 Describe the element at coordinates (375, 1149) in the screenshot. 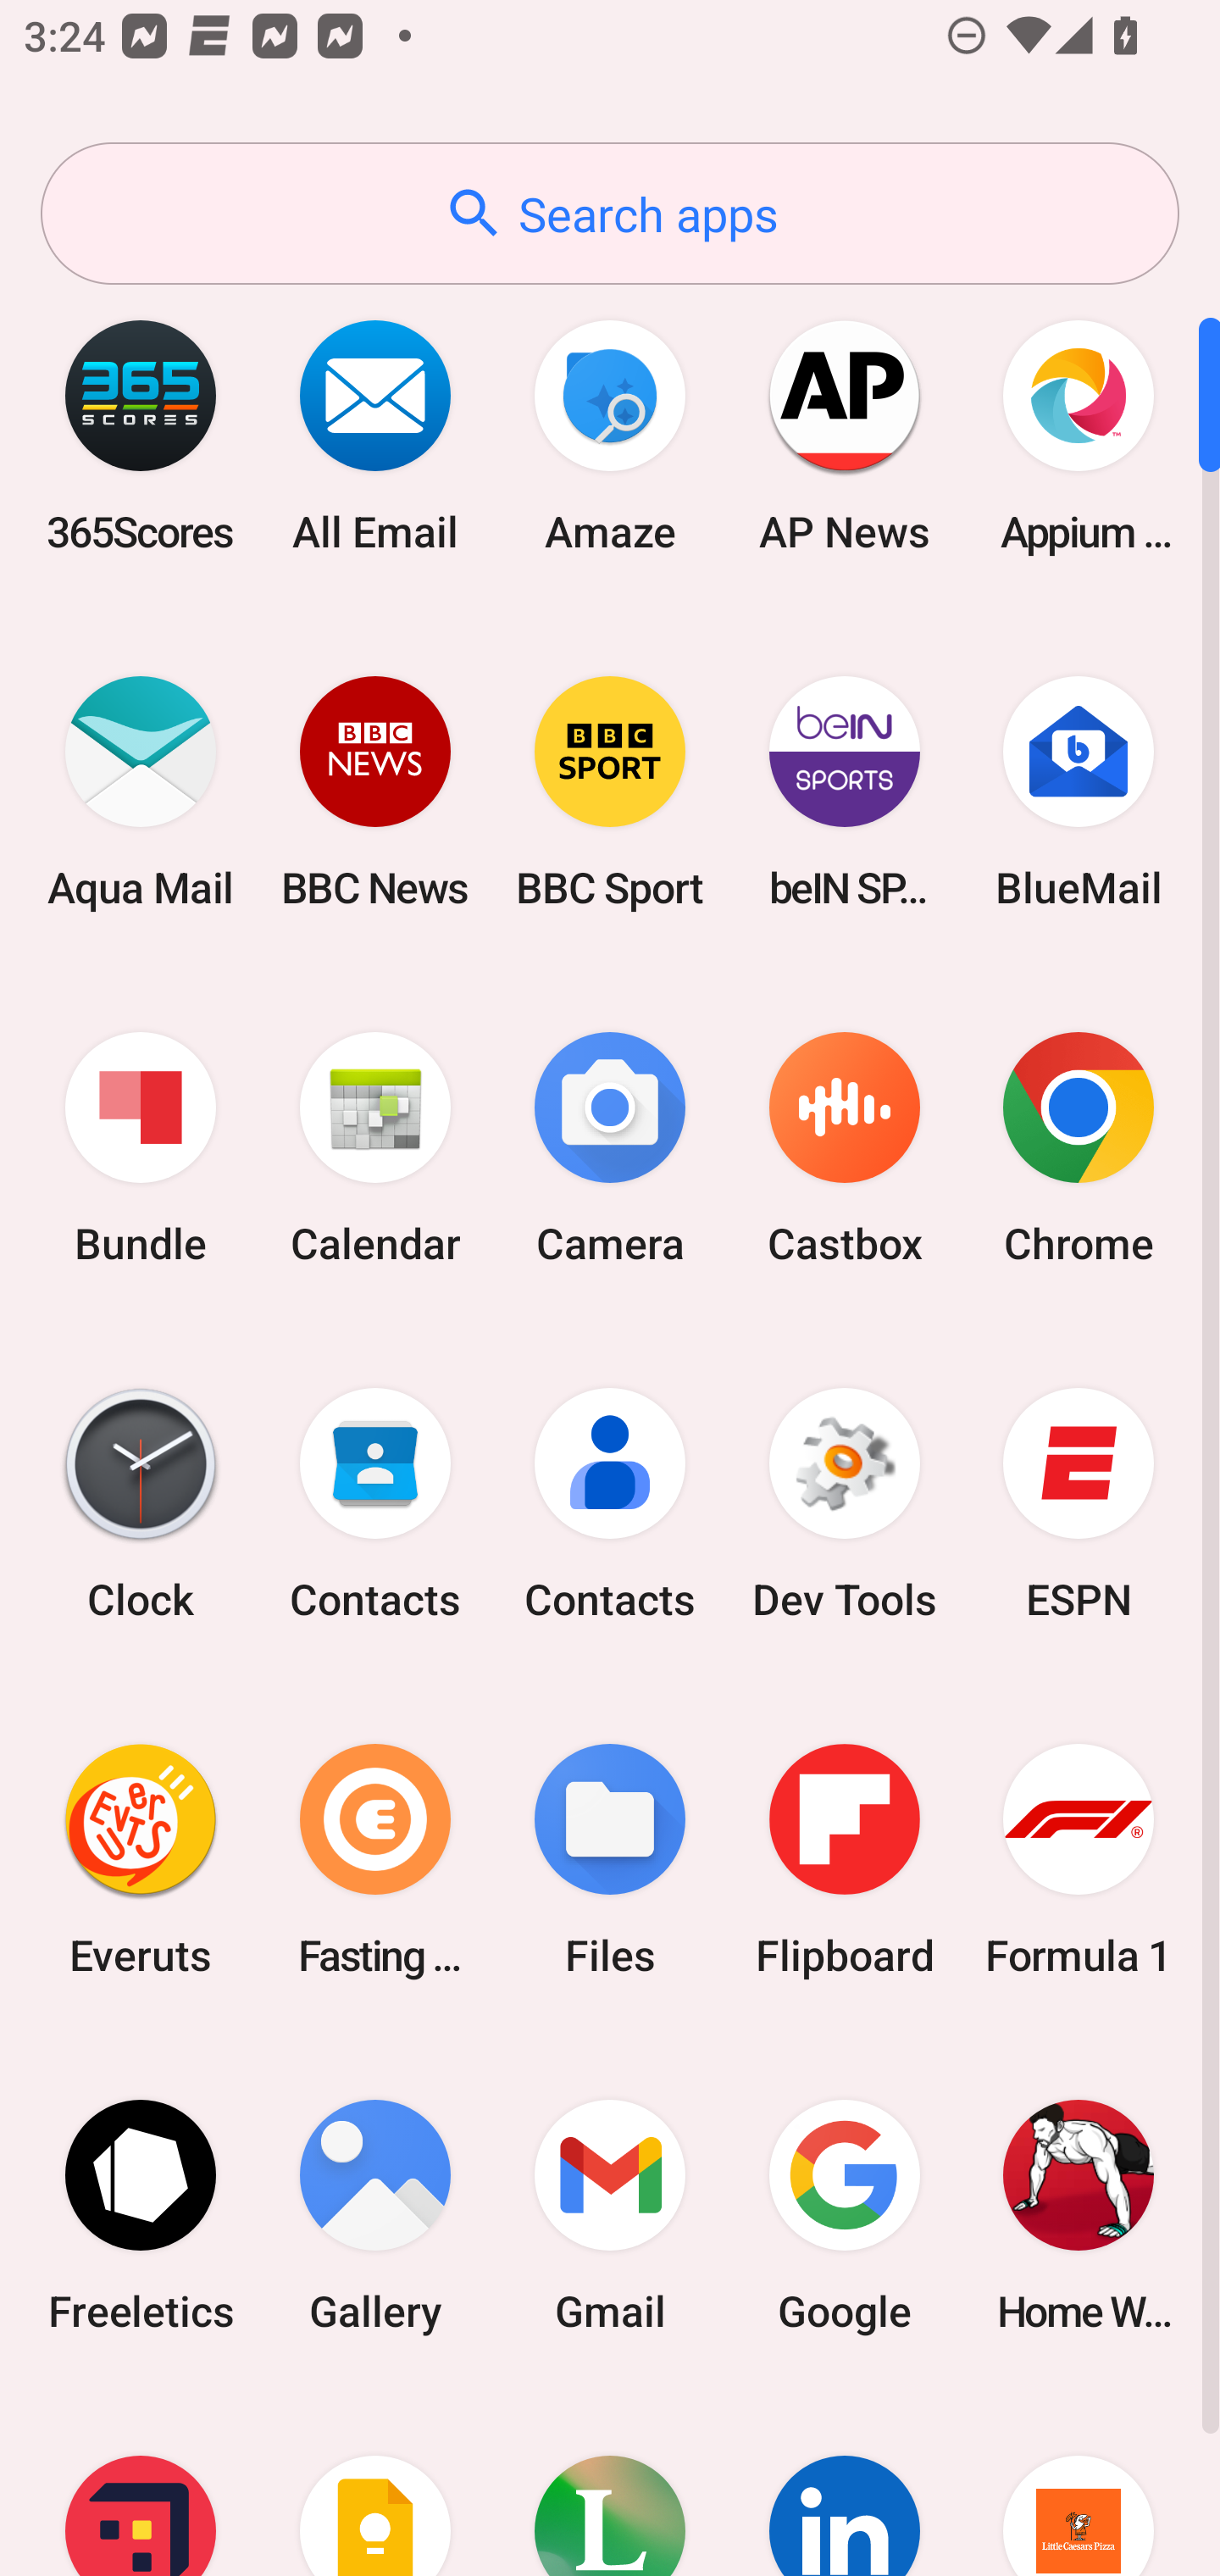

I see `Calendar` at that location.